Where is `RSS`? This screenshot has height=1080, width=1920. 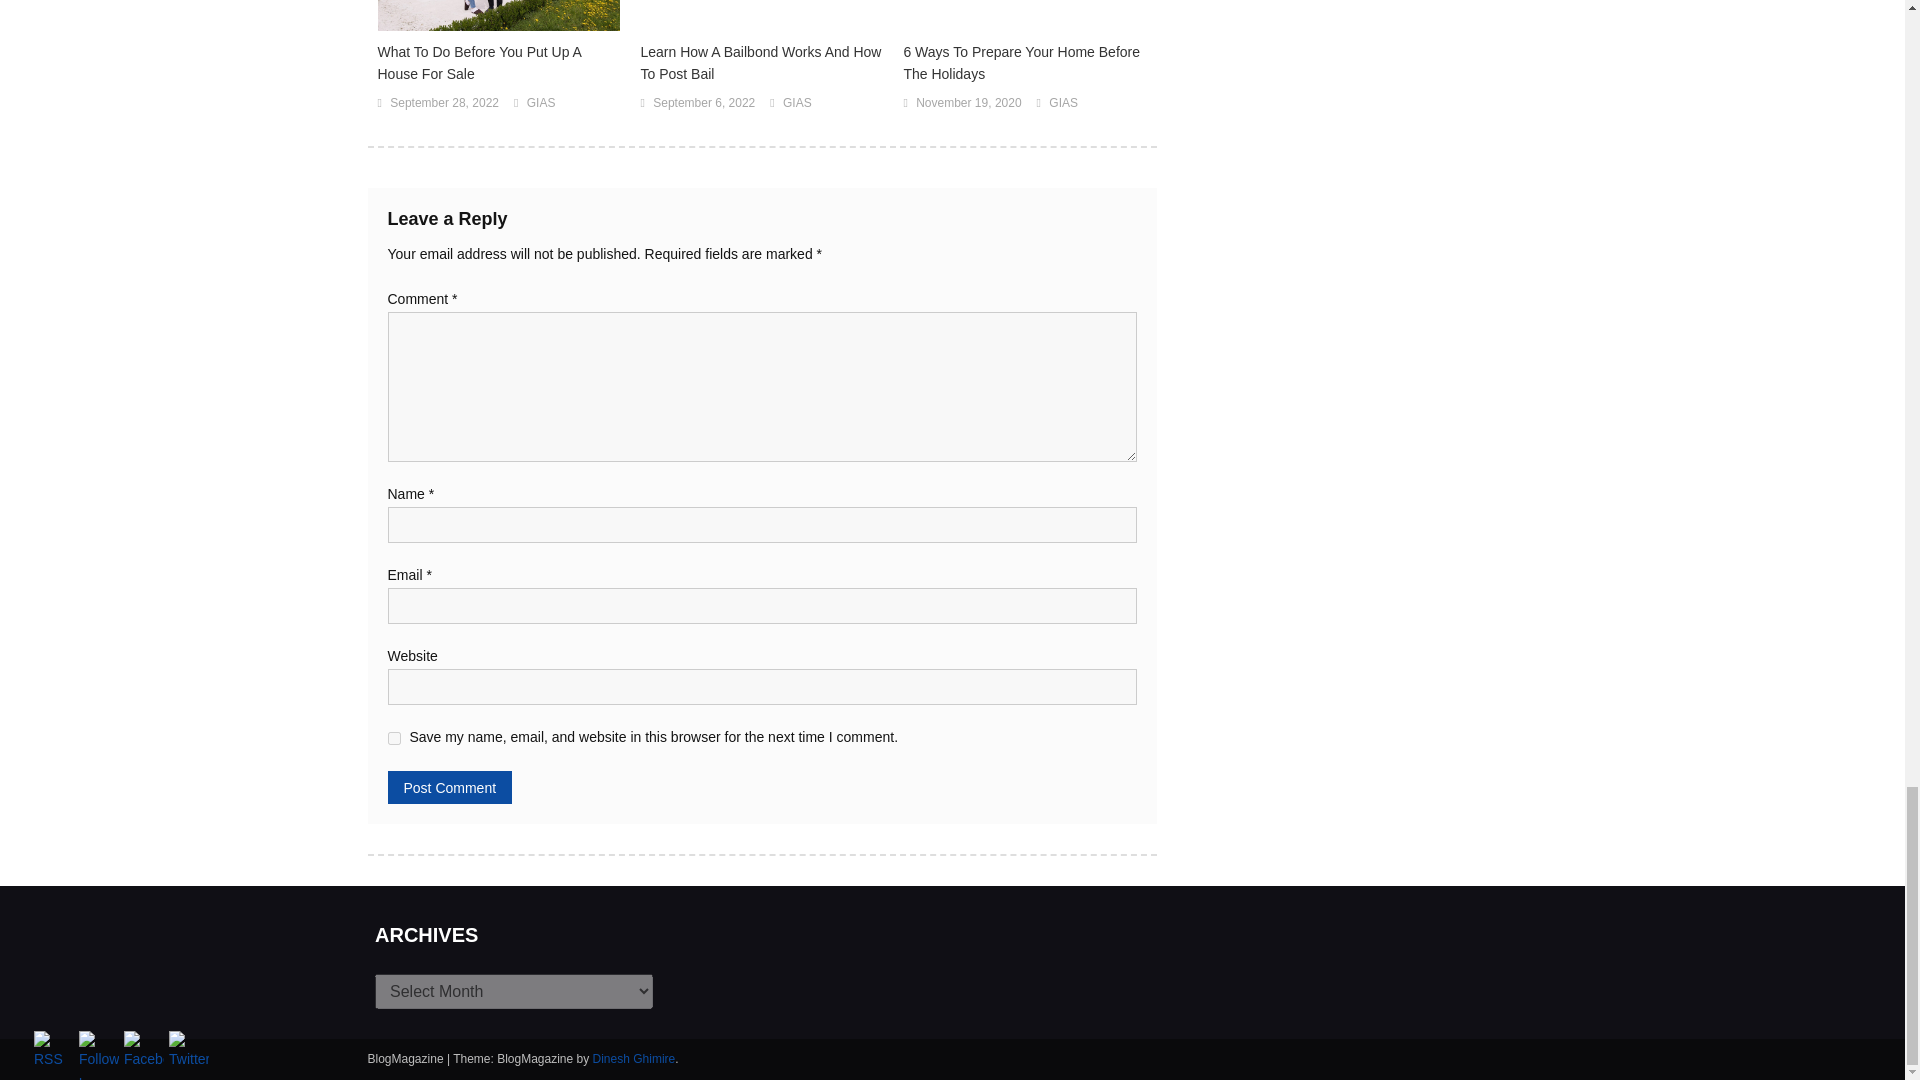 RSS is located at coordinates (54, 1052).